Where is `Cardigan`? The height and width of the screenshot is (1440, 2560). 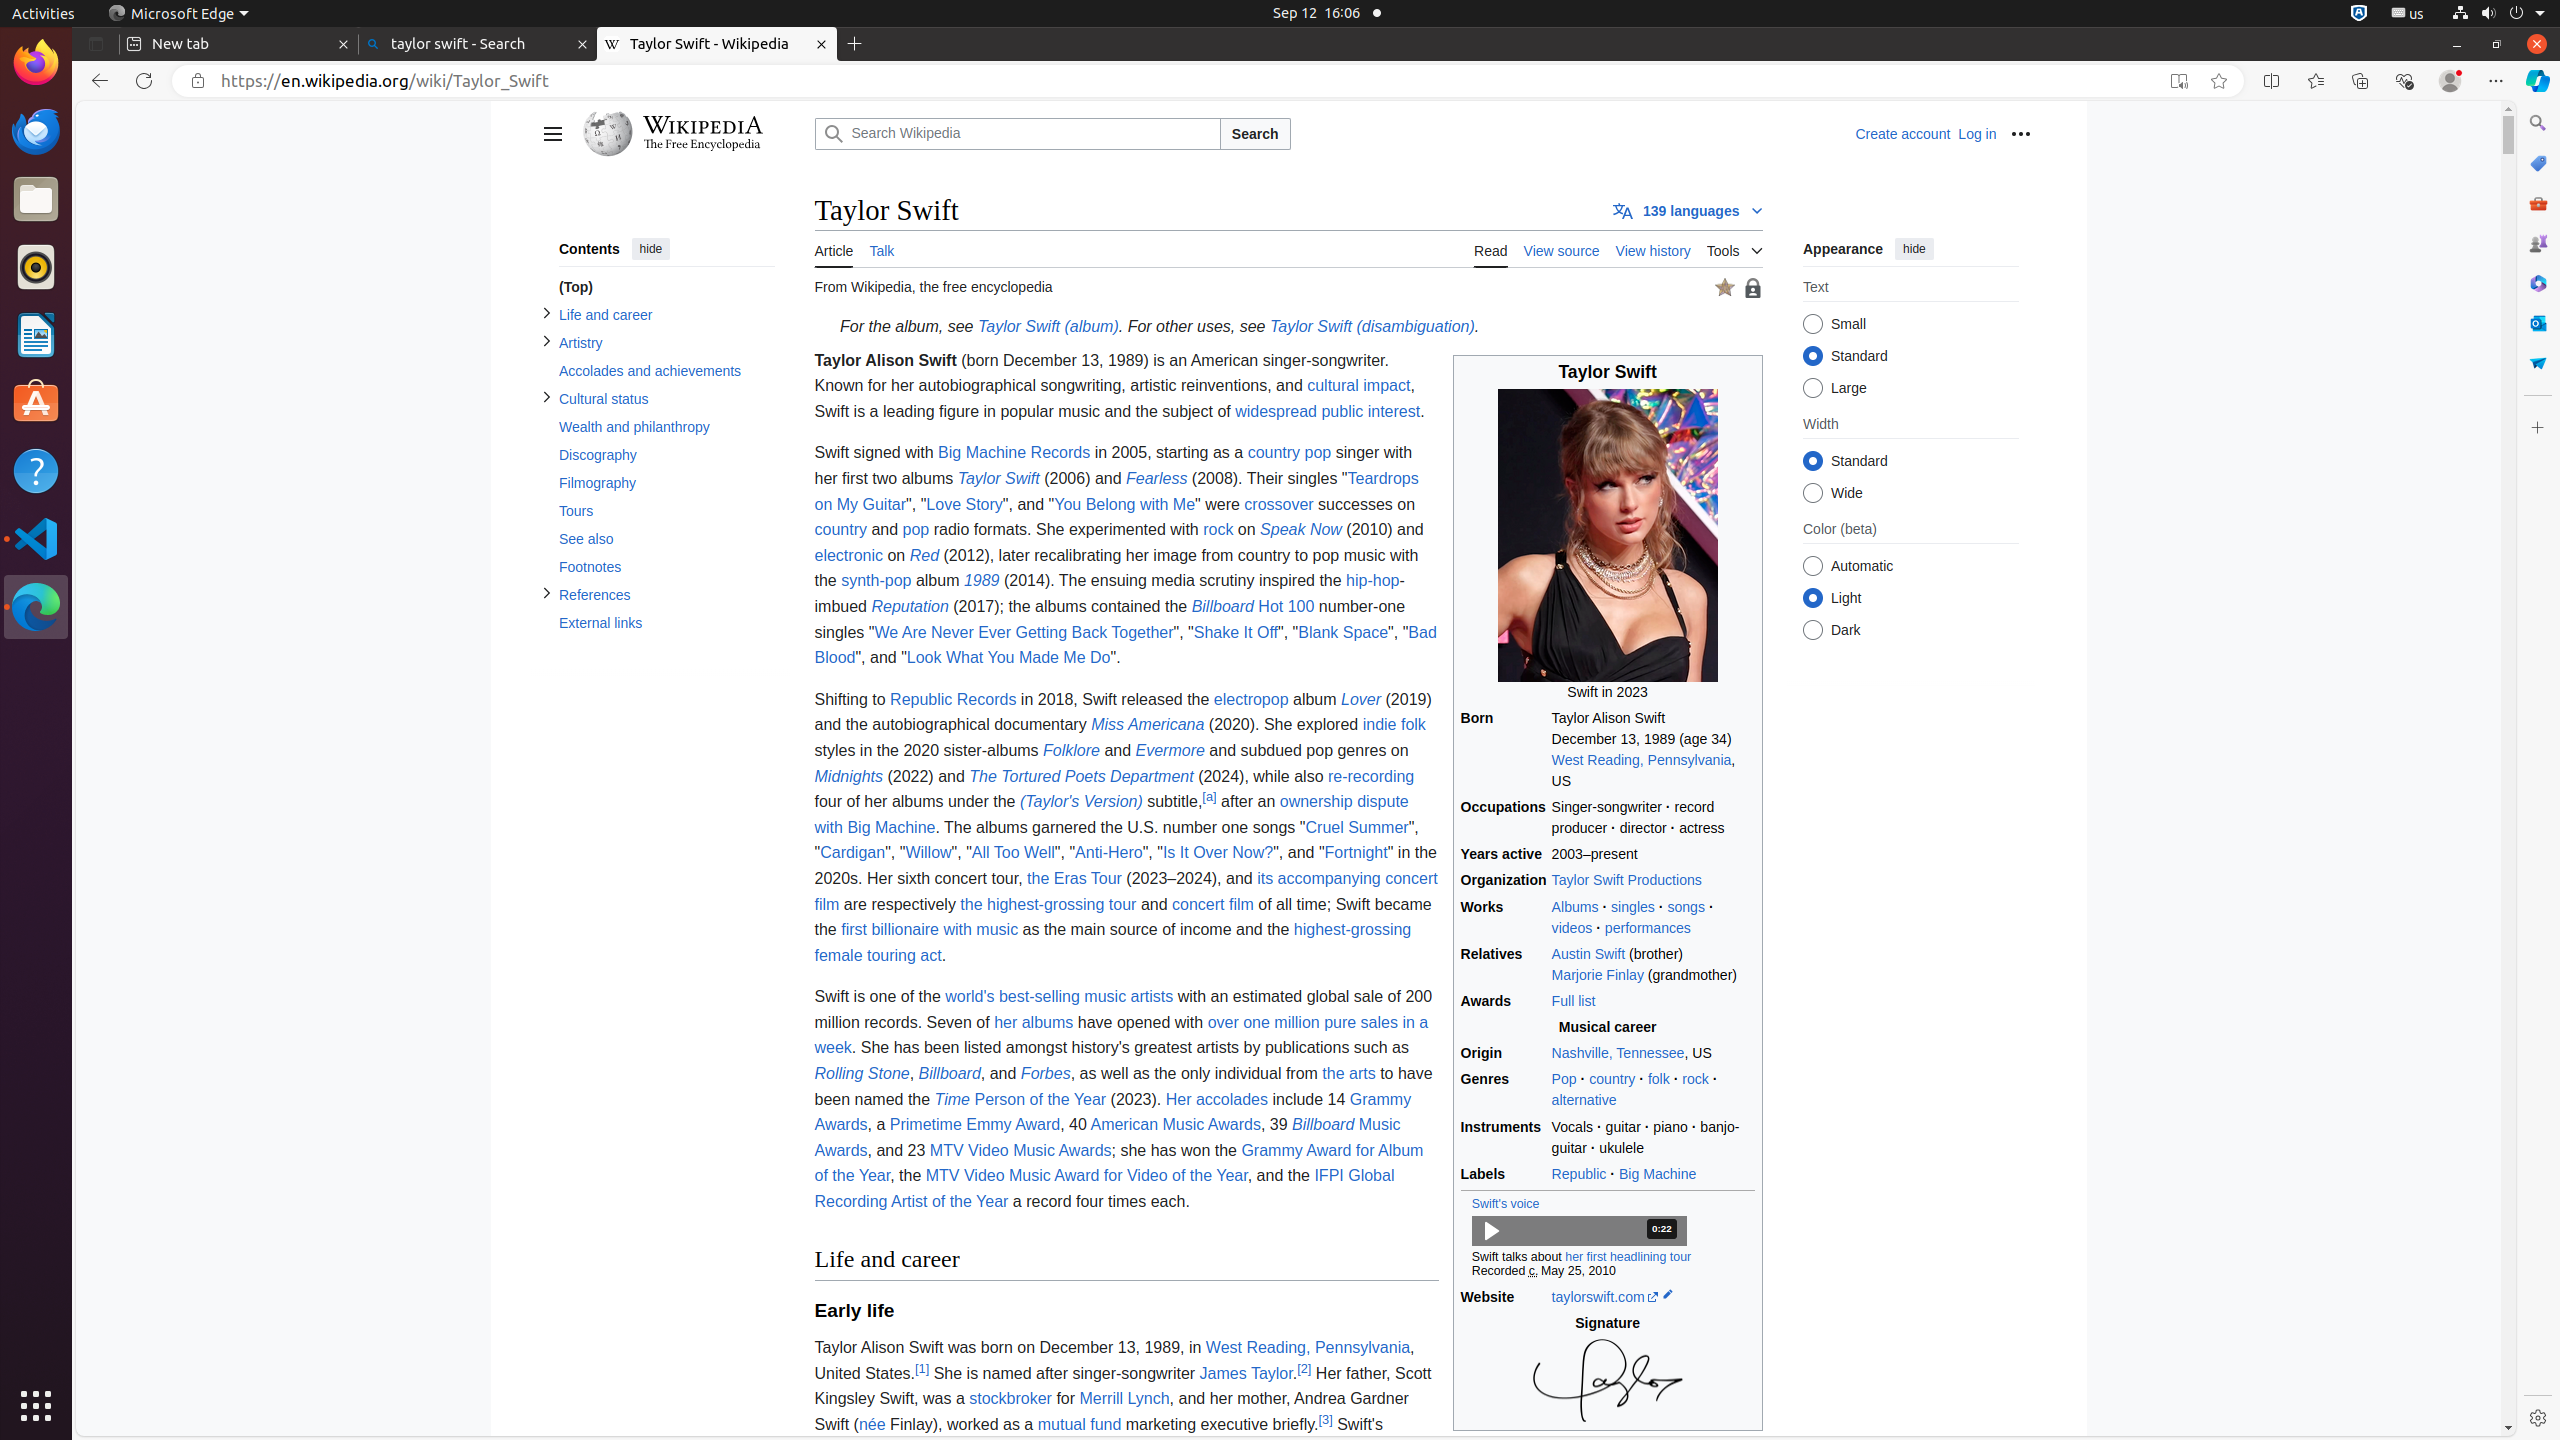 Cardigan is located at coordinates (853, 853).